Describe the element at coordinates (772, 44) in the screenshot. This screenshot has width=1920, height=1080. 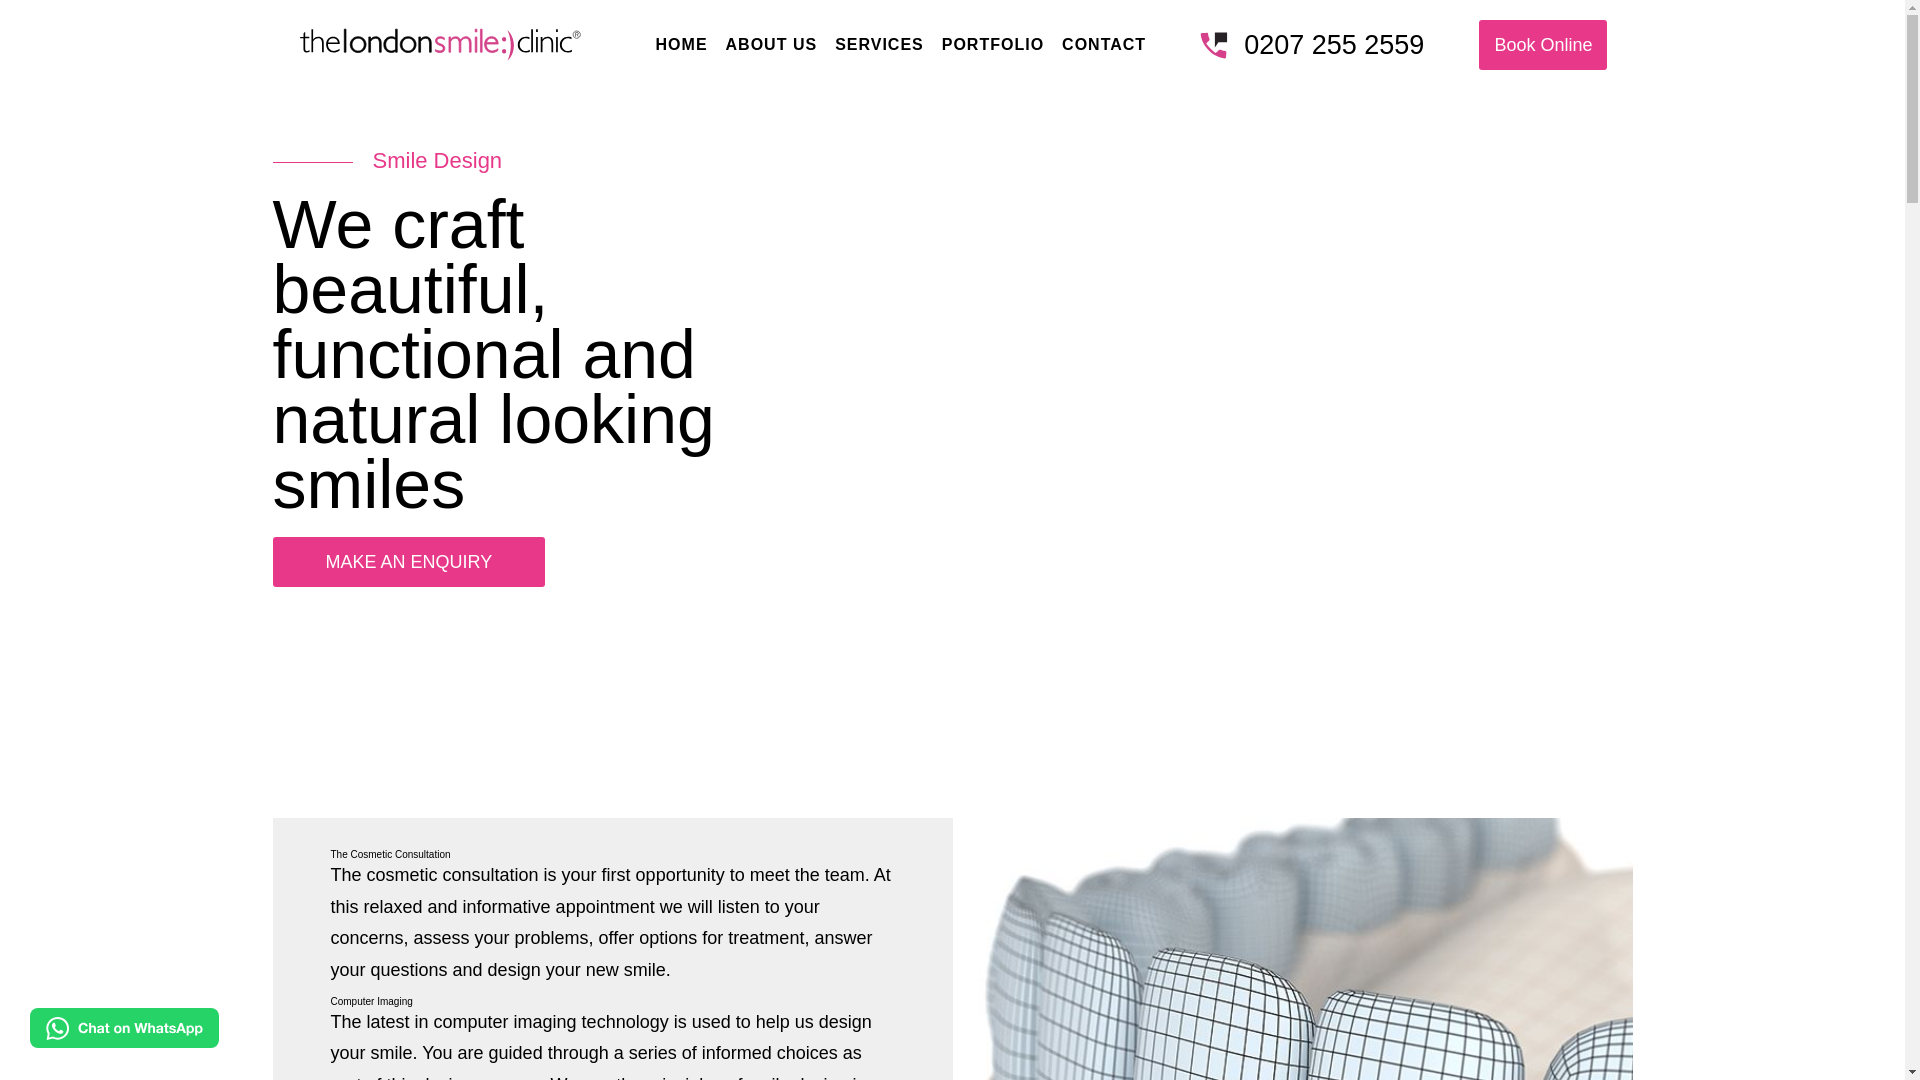
I see `ABOUT US` at that location.